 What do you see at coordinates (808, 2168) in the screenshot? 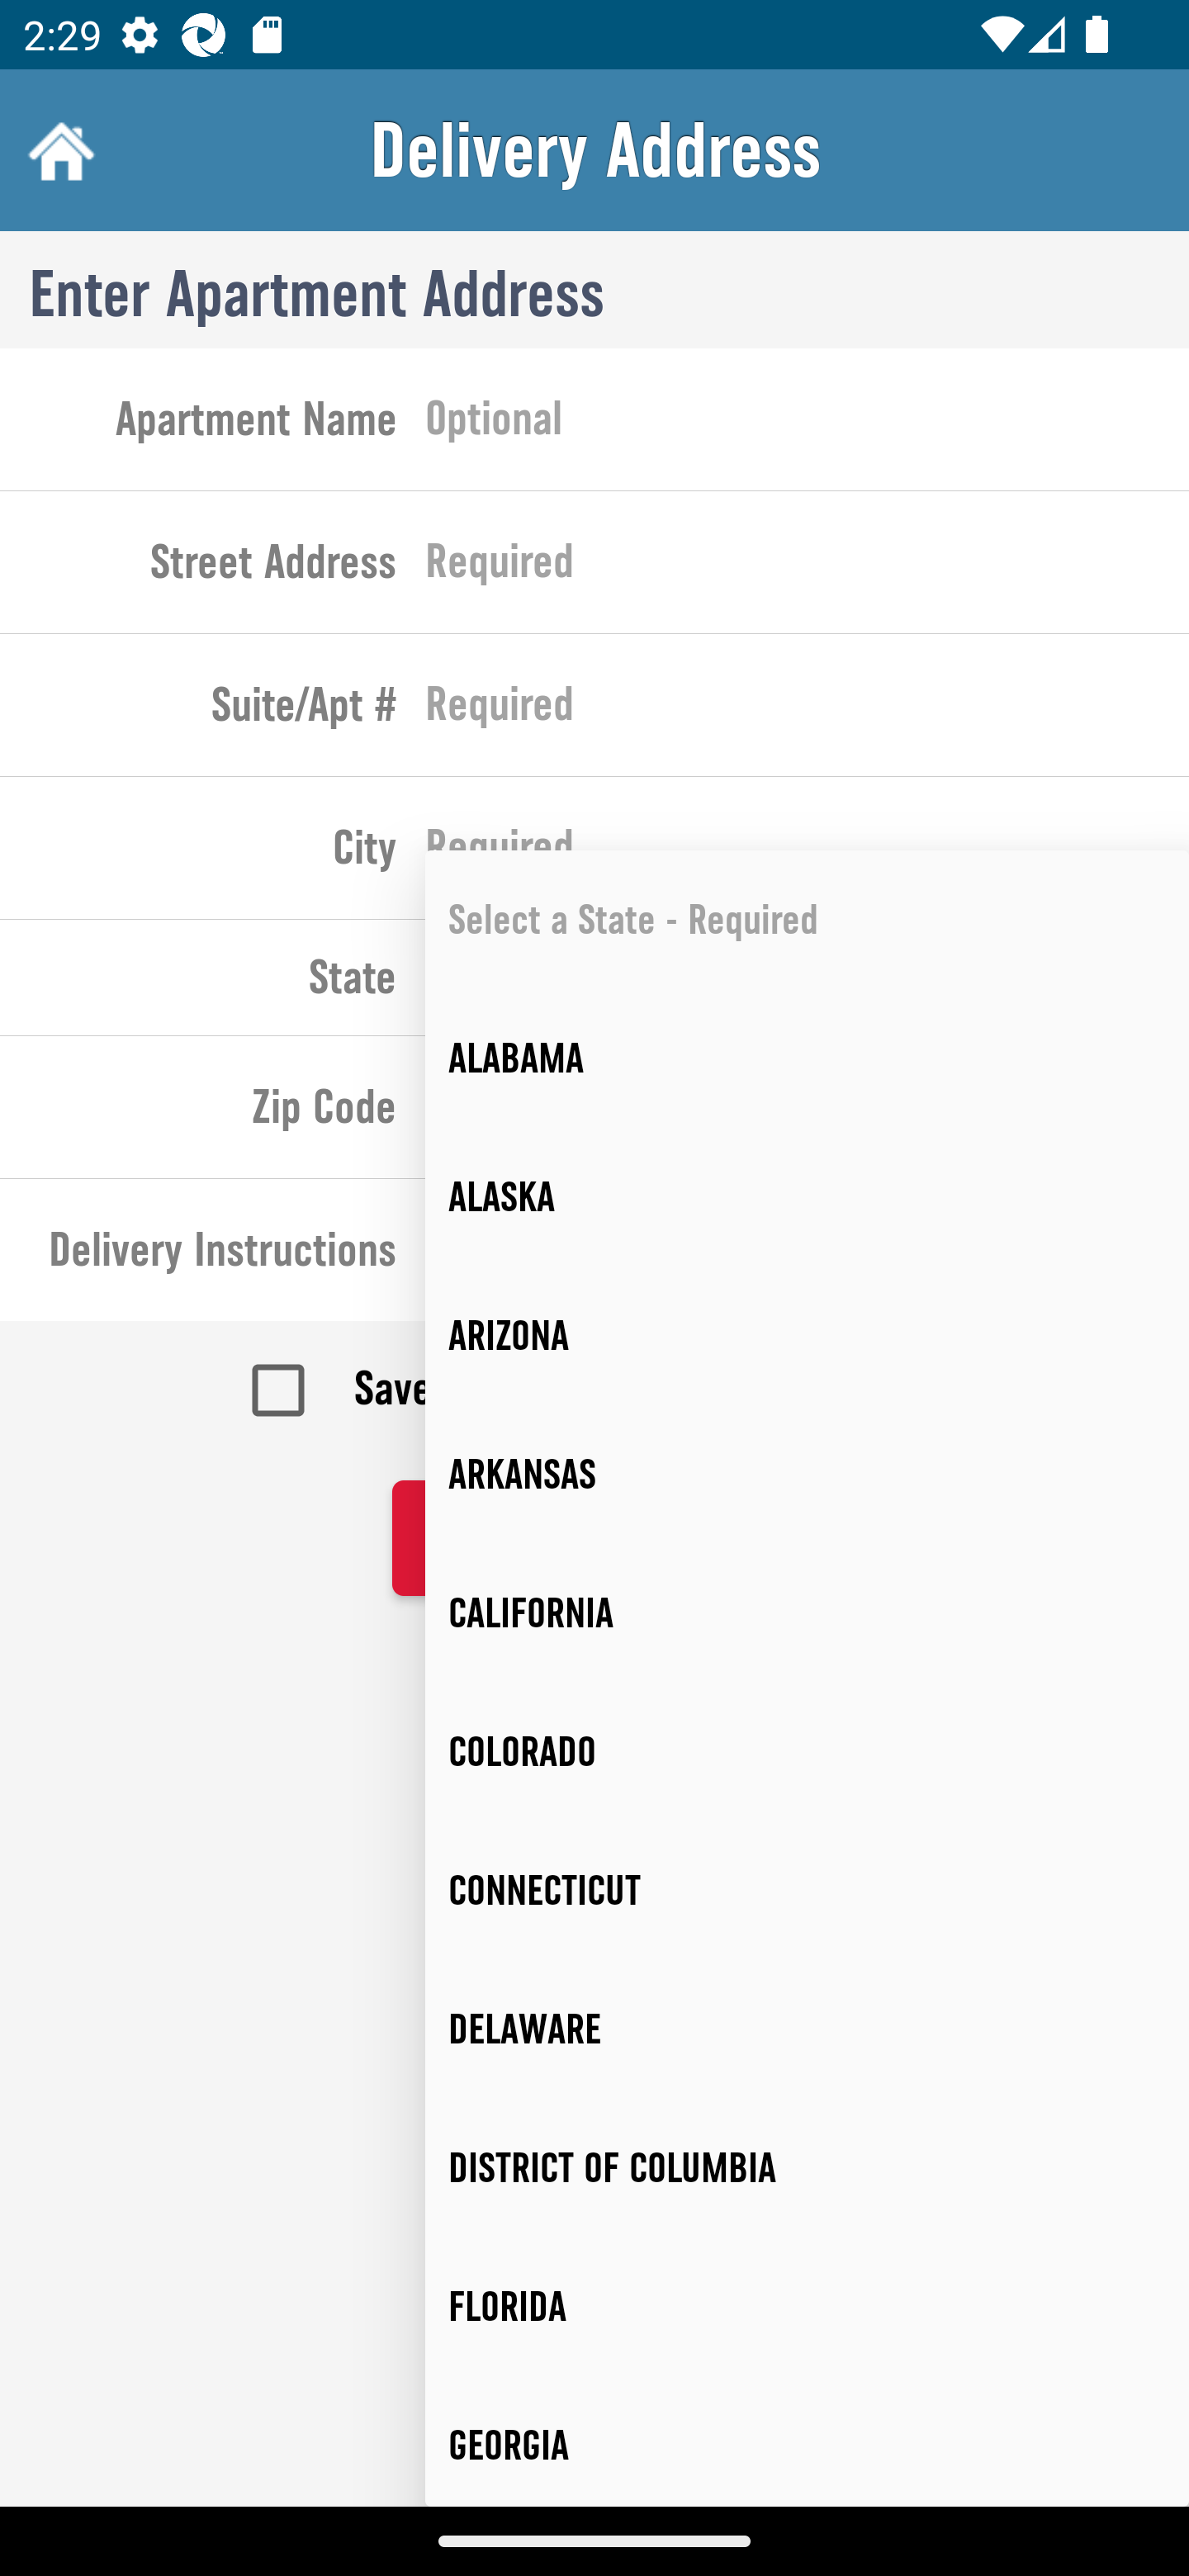
I see `DISTRICT OF COLUMBIA` at bounding box center [808, 2168].